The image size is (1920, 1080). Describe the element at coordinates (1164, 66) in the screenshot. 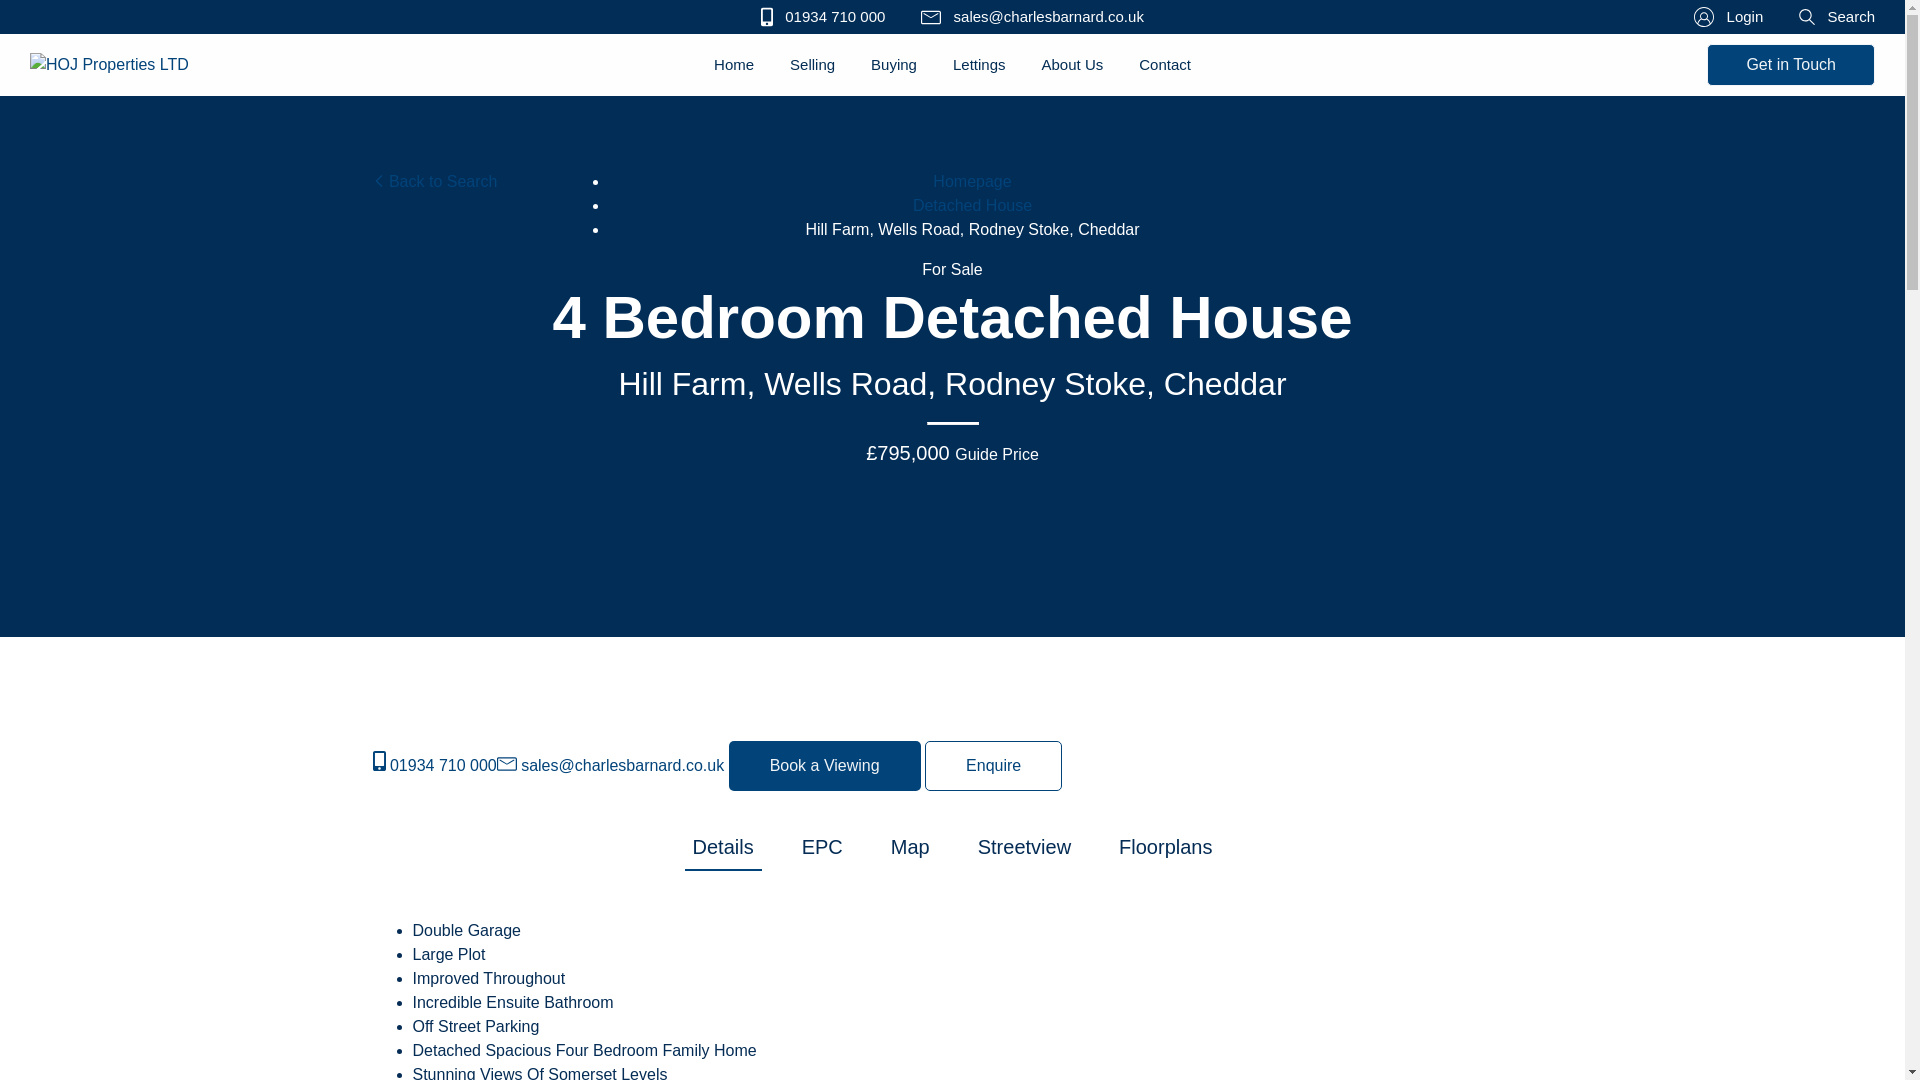

I see `Contact` at that location.